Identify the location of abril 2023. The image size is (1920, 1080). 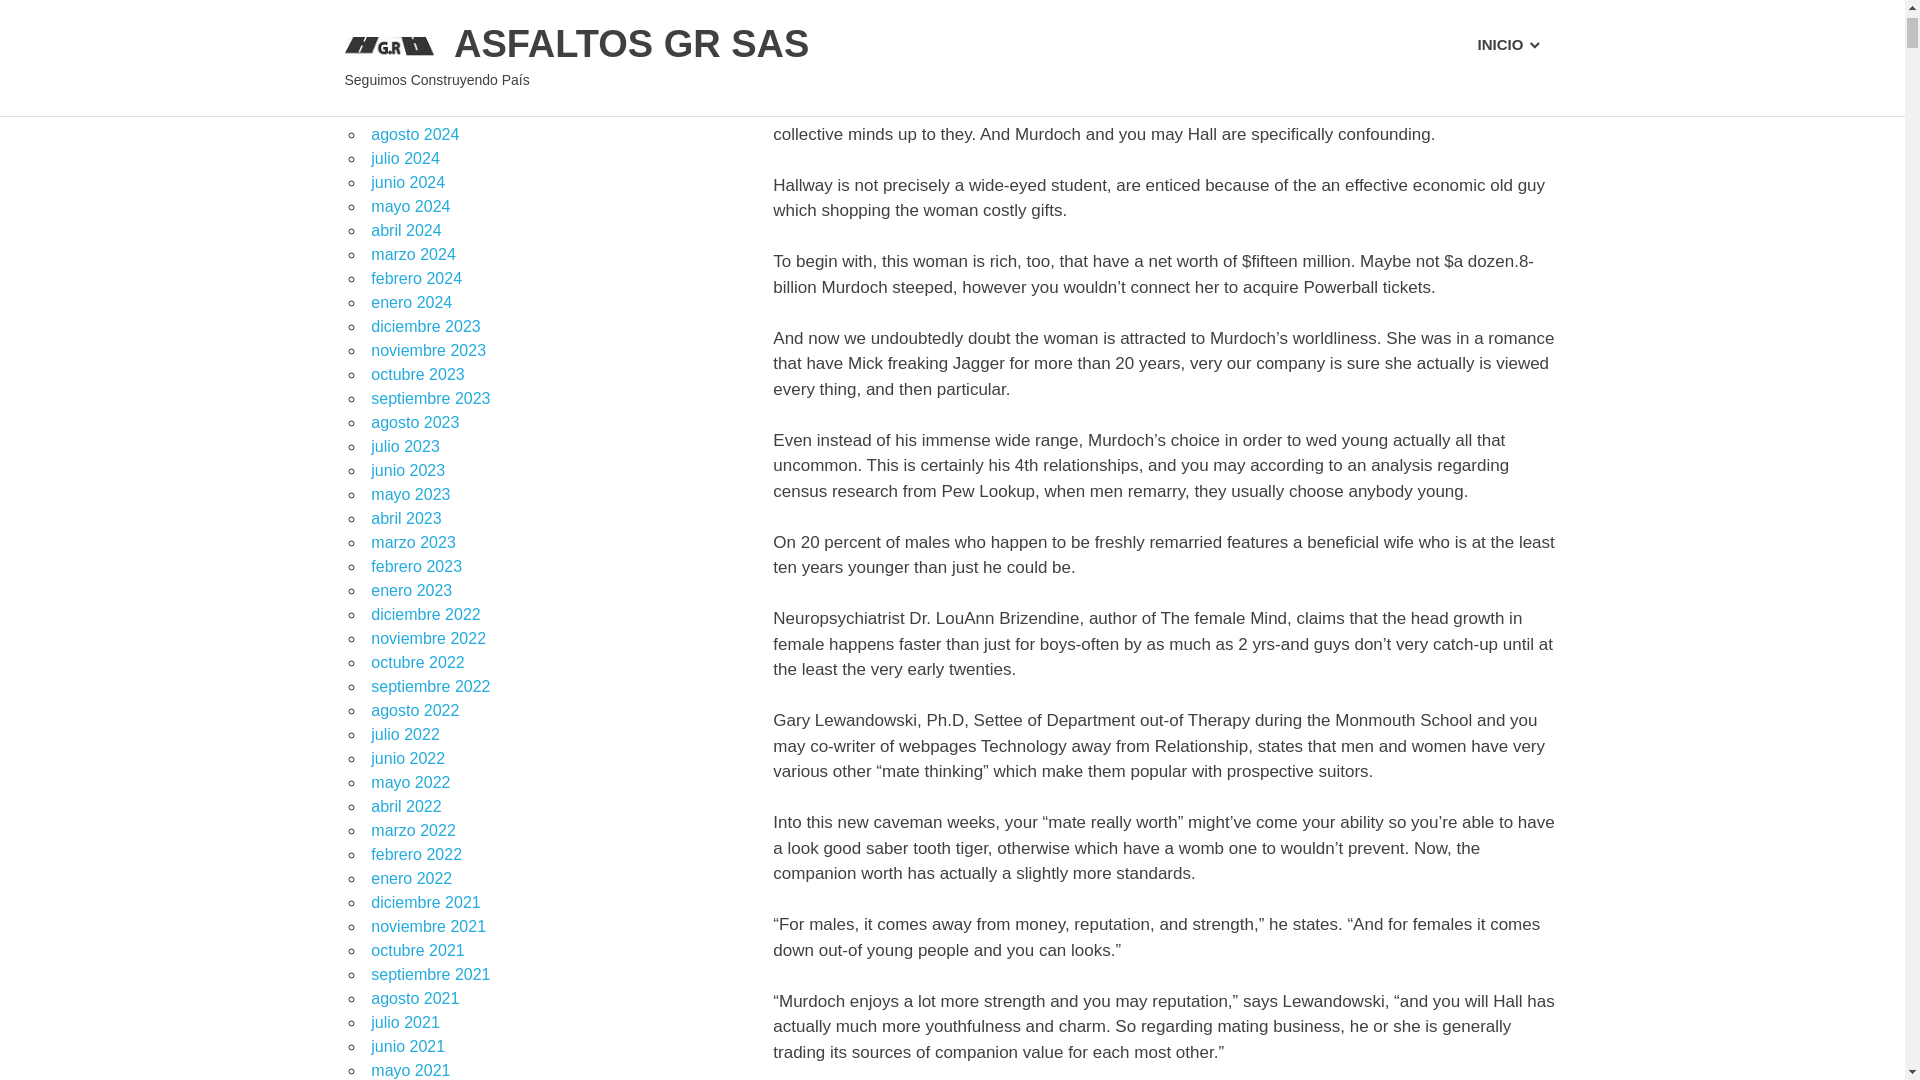
(406, 518).